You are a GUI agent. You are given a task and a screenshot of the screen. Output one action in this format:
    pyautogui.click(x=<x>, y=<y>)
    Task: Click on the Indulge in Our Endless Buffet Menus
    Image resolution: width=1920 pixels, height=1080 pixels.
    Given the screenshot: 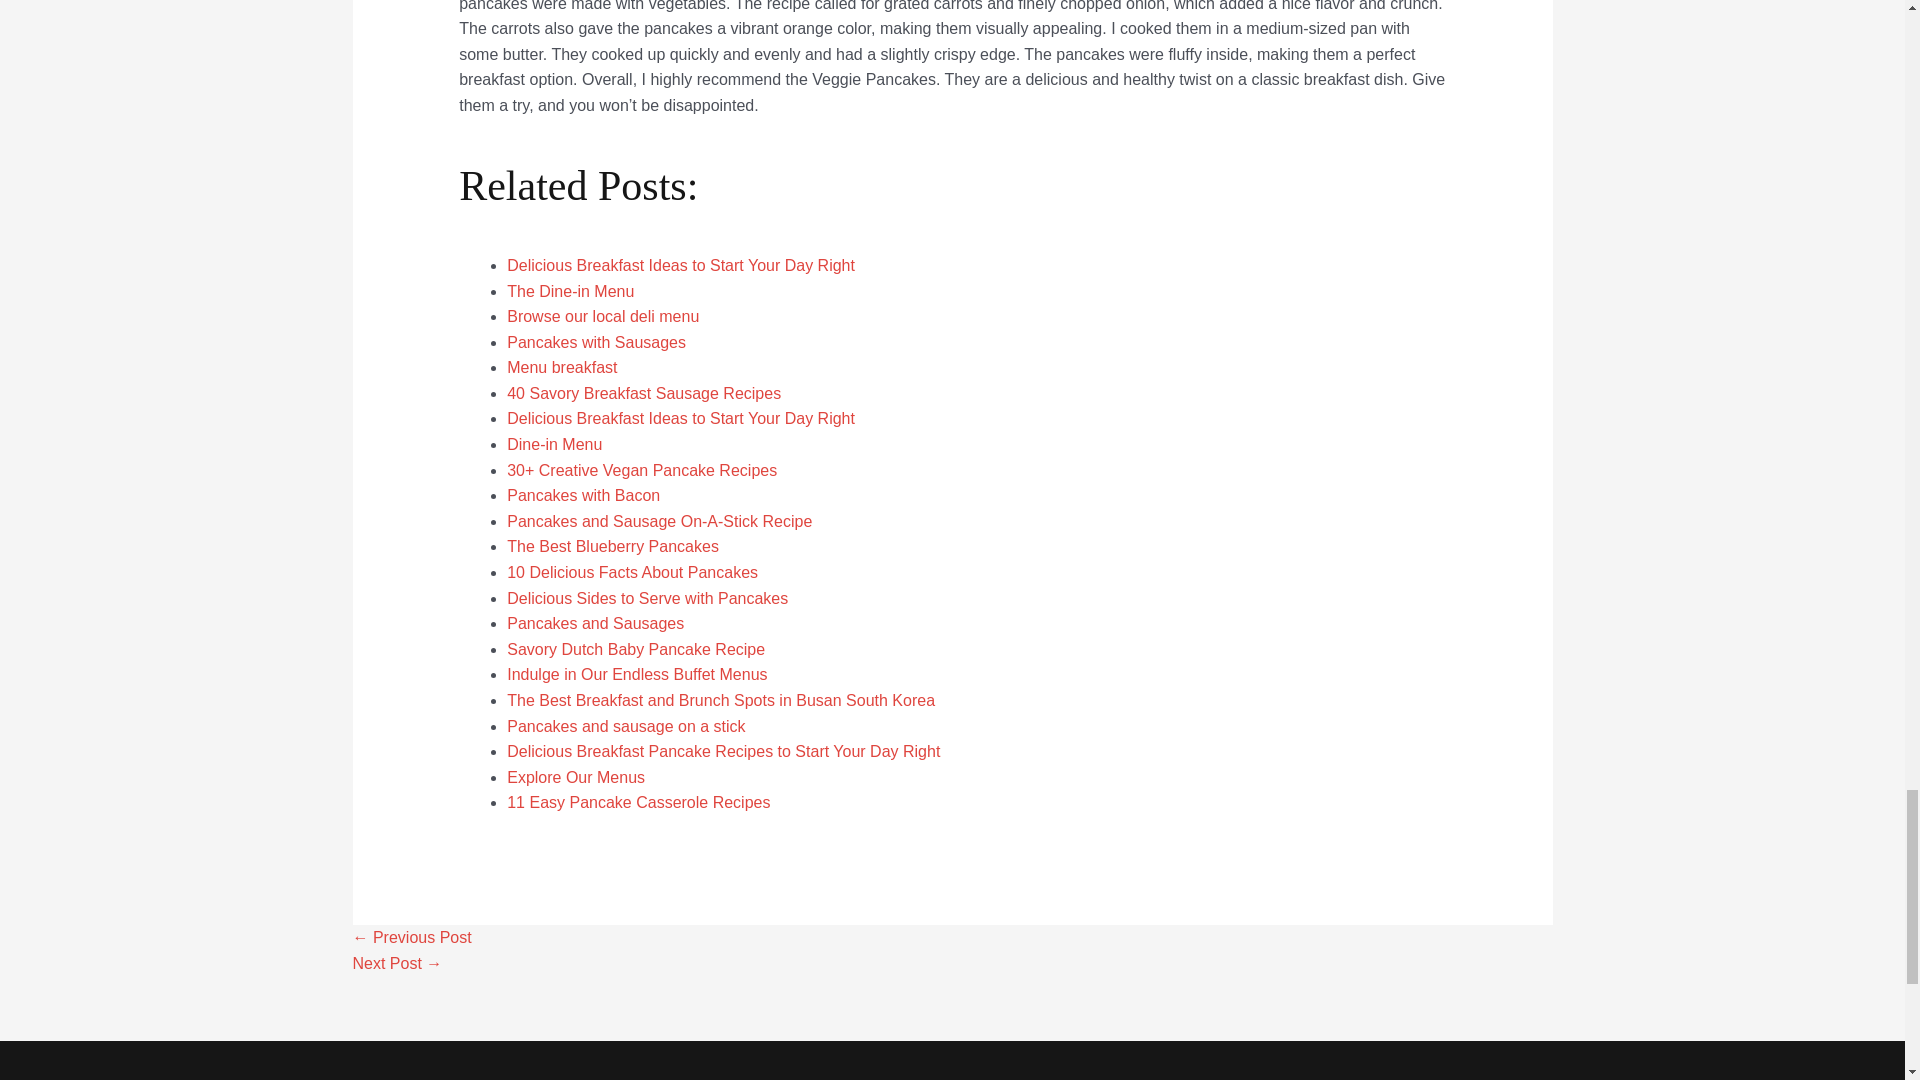 What is the action you would take?
    pyautogui.click(x=636, y=674)
    